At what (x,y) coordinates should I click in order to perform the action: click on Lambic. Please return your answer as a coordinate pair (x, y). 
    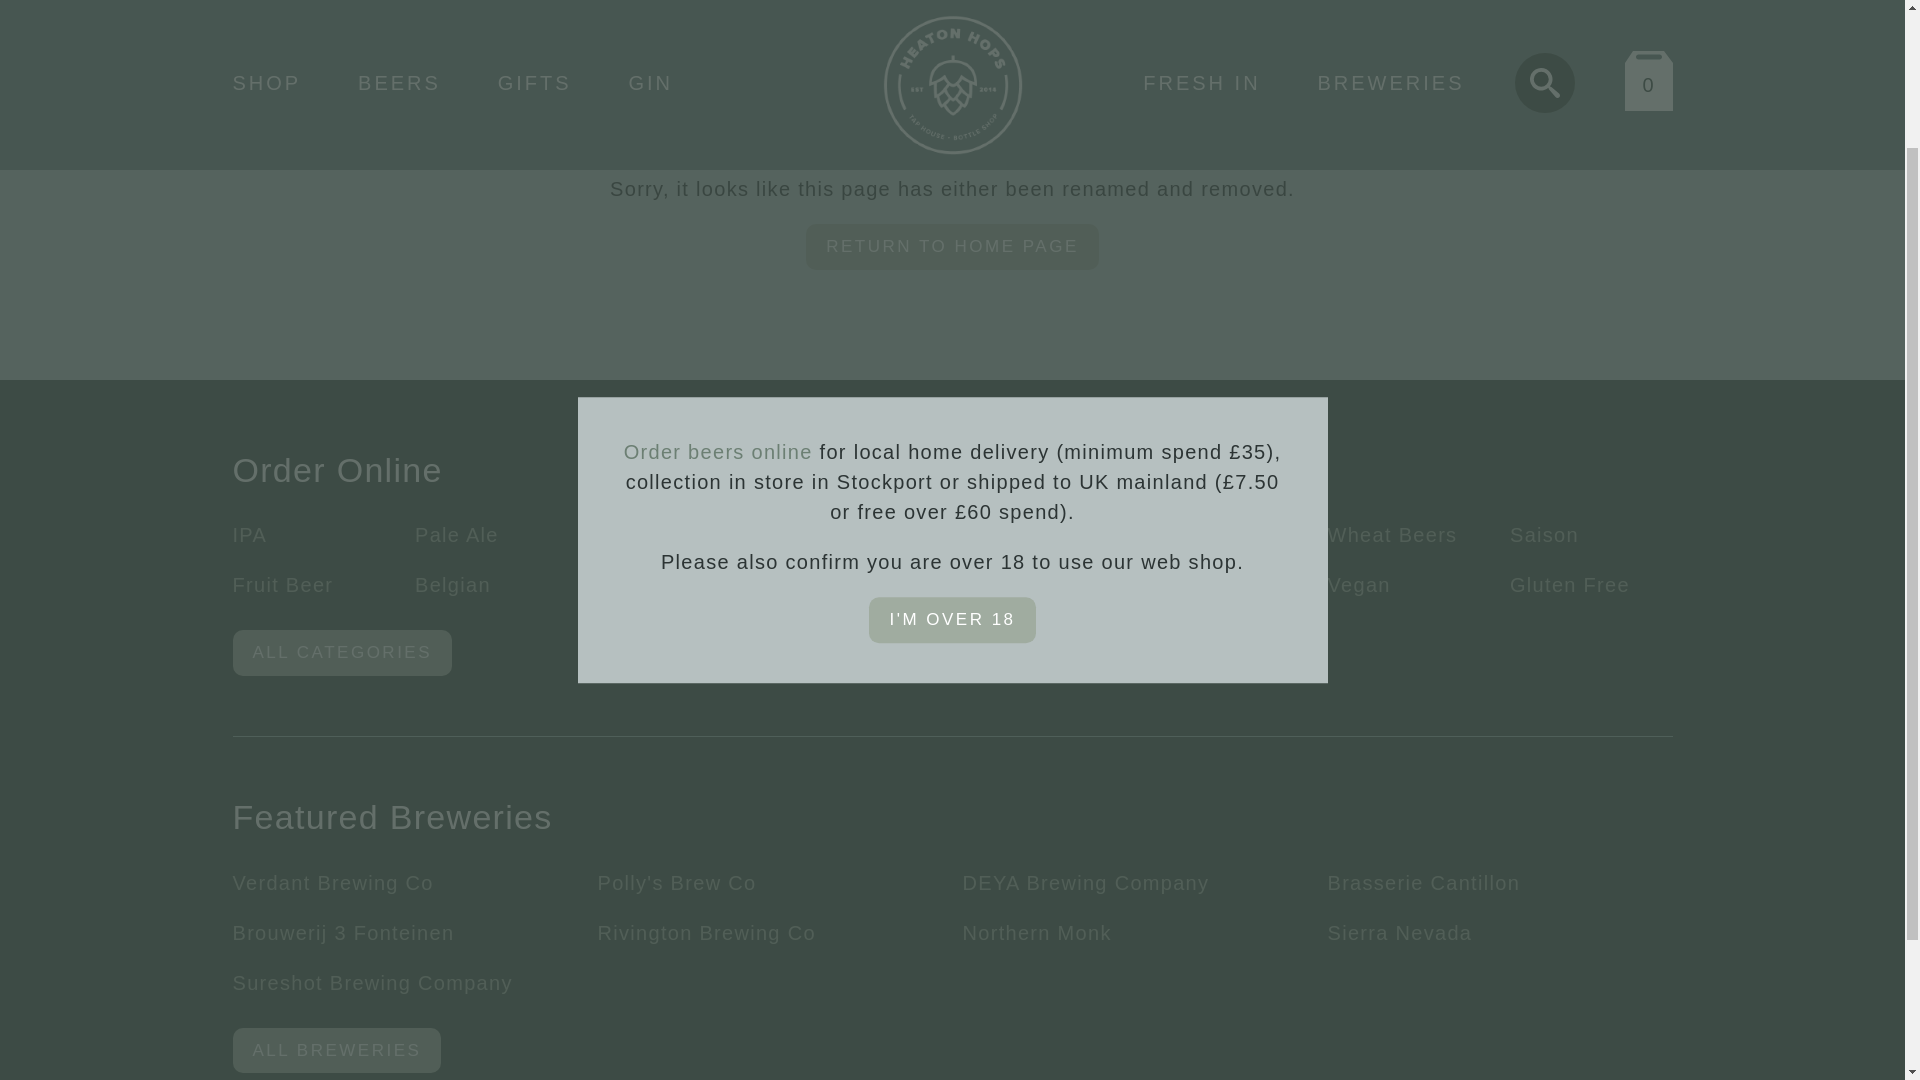
    Looking at the image, I should click on (1180, 534).